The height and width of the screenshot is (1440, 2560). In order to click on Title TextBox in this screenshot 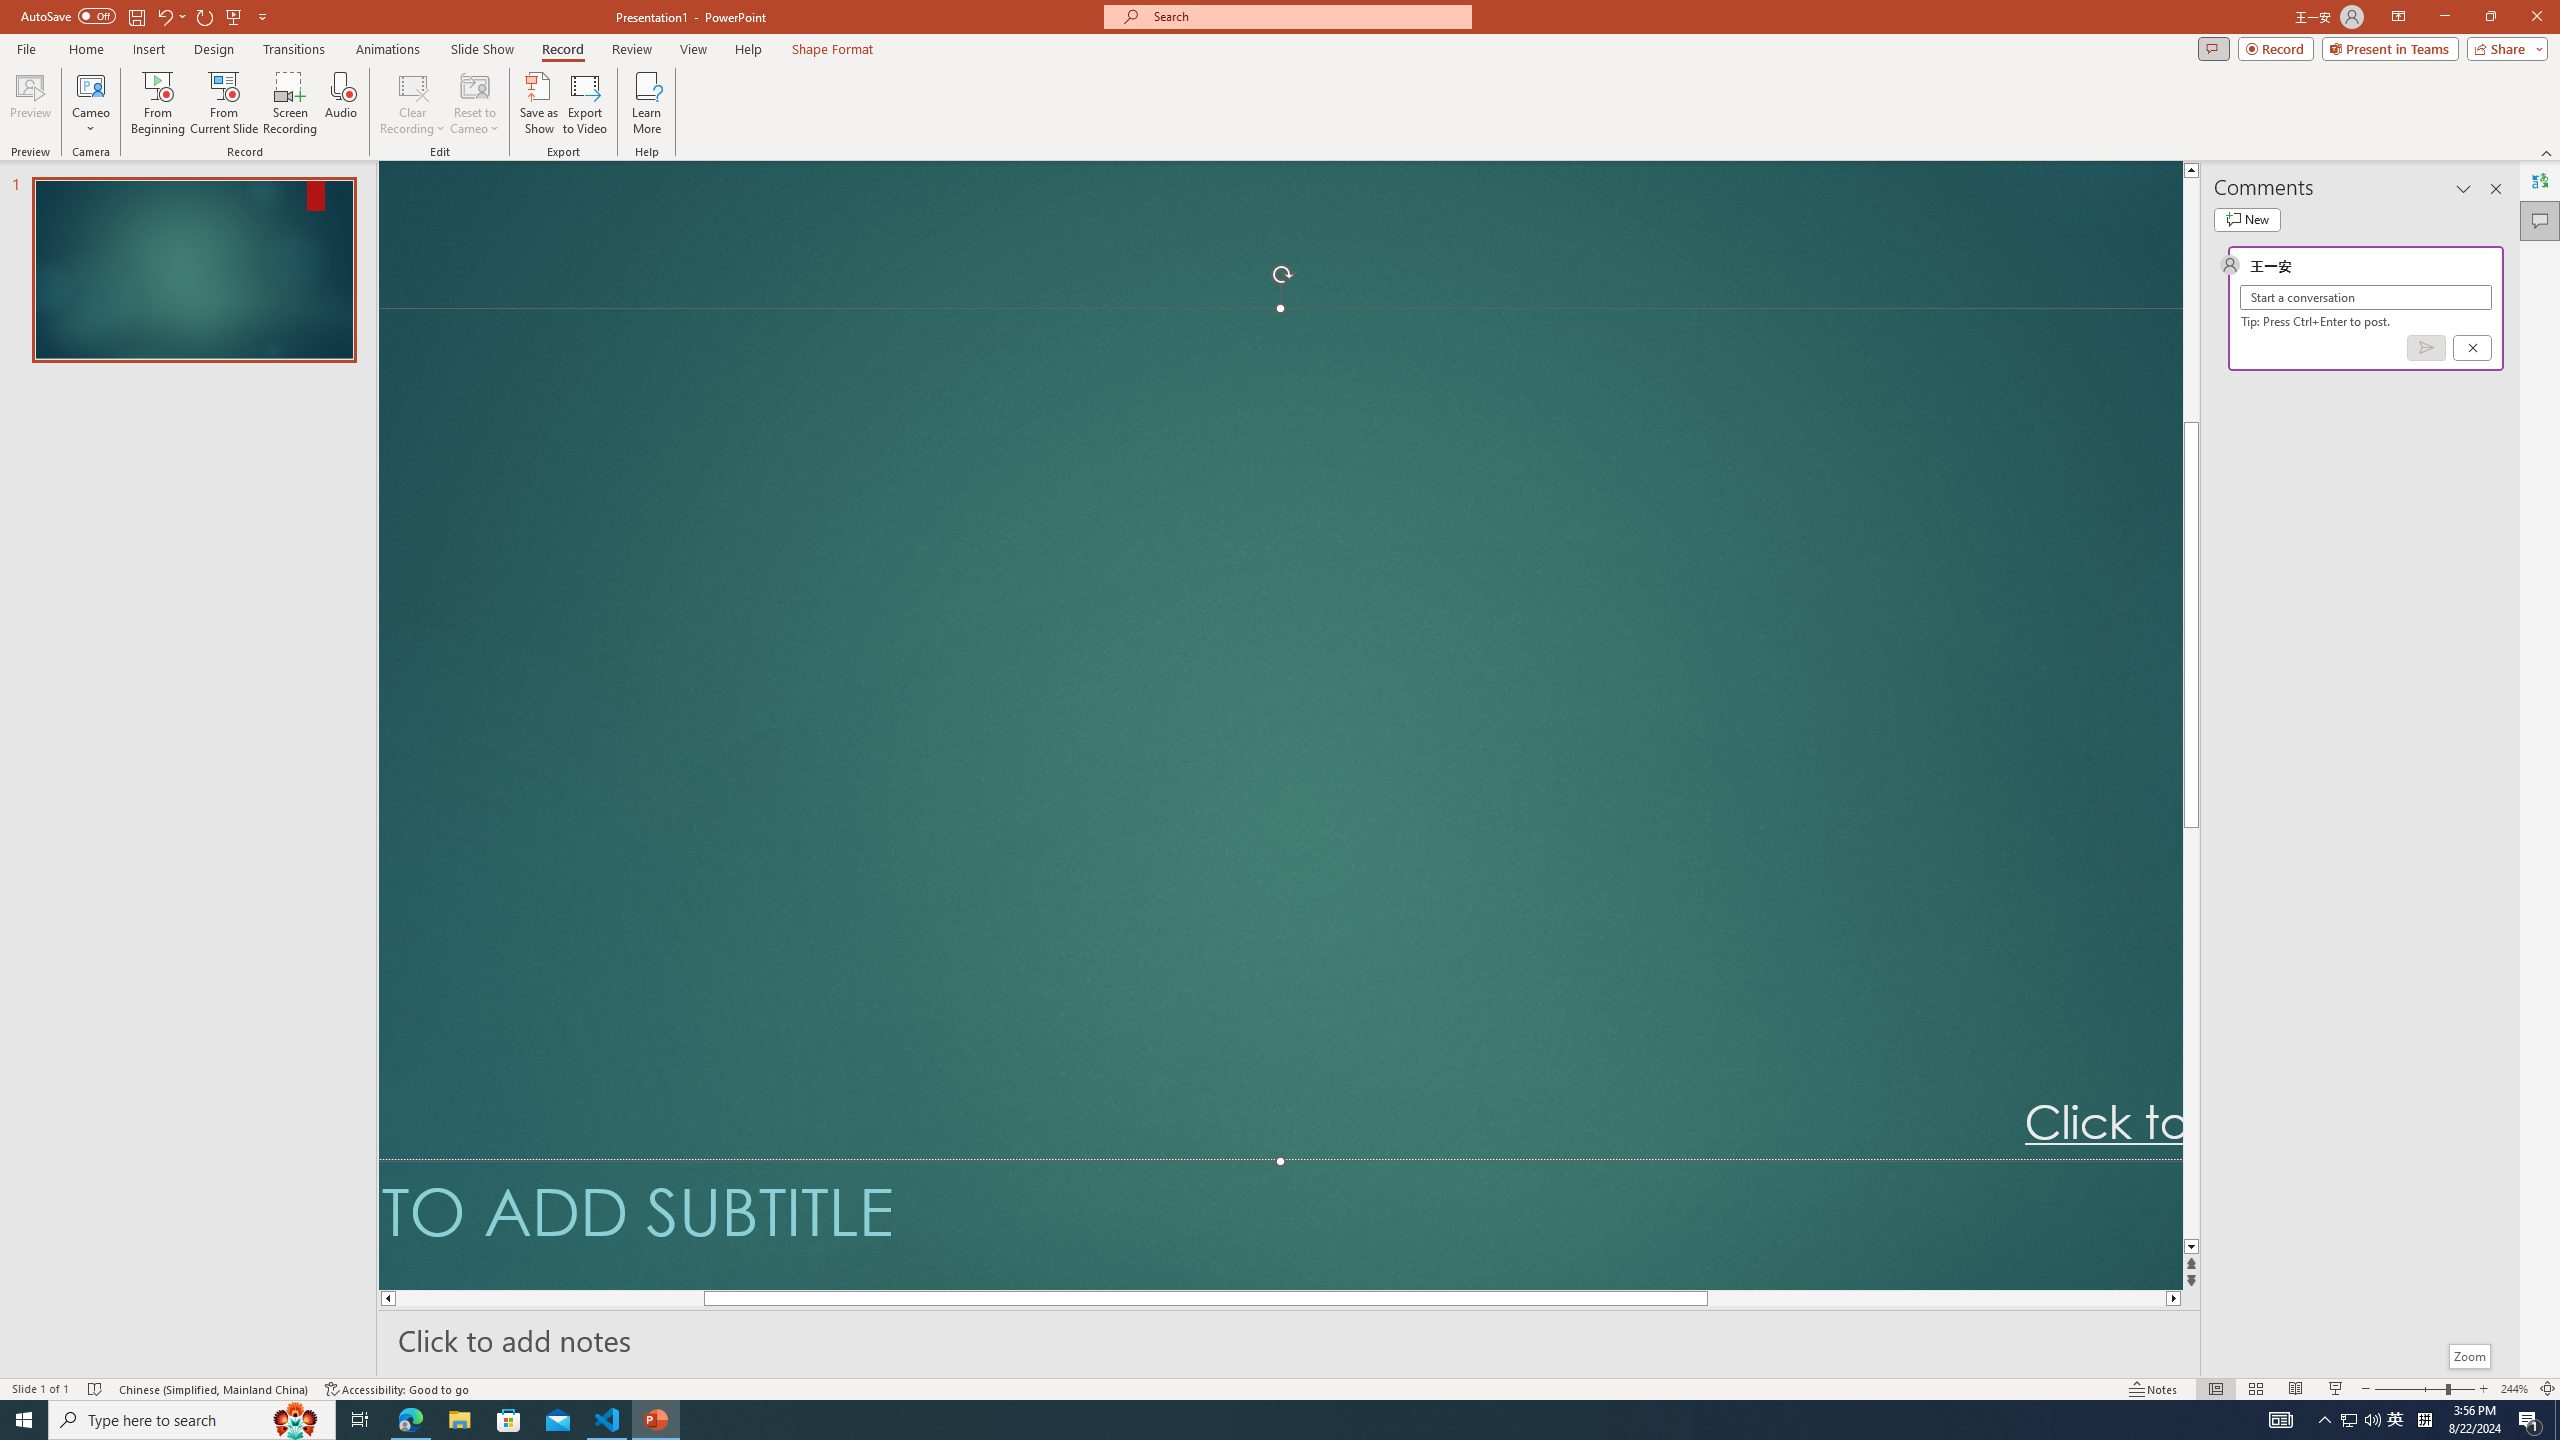, I will do `click(1280, 734)`.